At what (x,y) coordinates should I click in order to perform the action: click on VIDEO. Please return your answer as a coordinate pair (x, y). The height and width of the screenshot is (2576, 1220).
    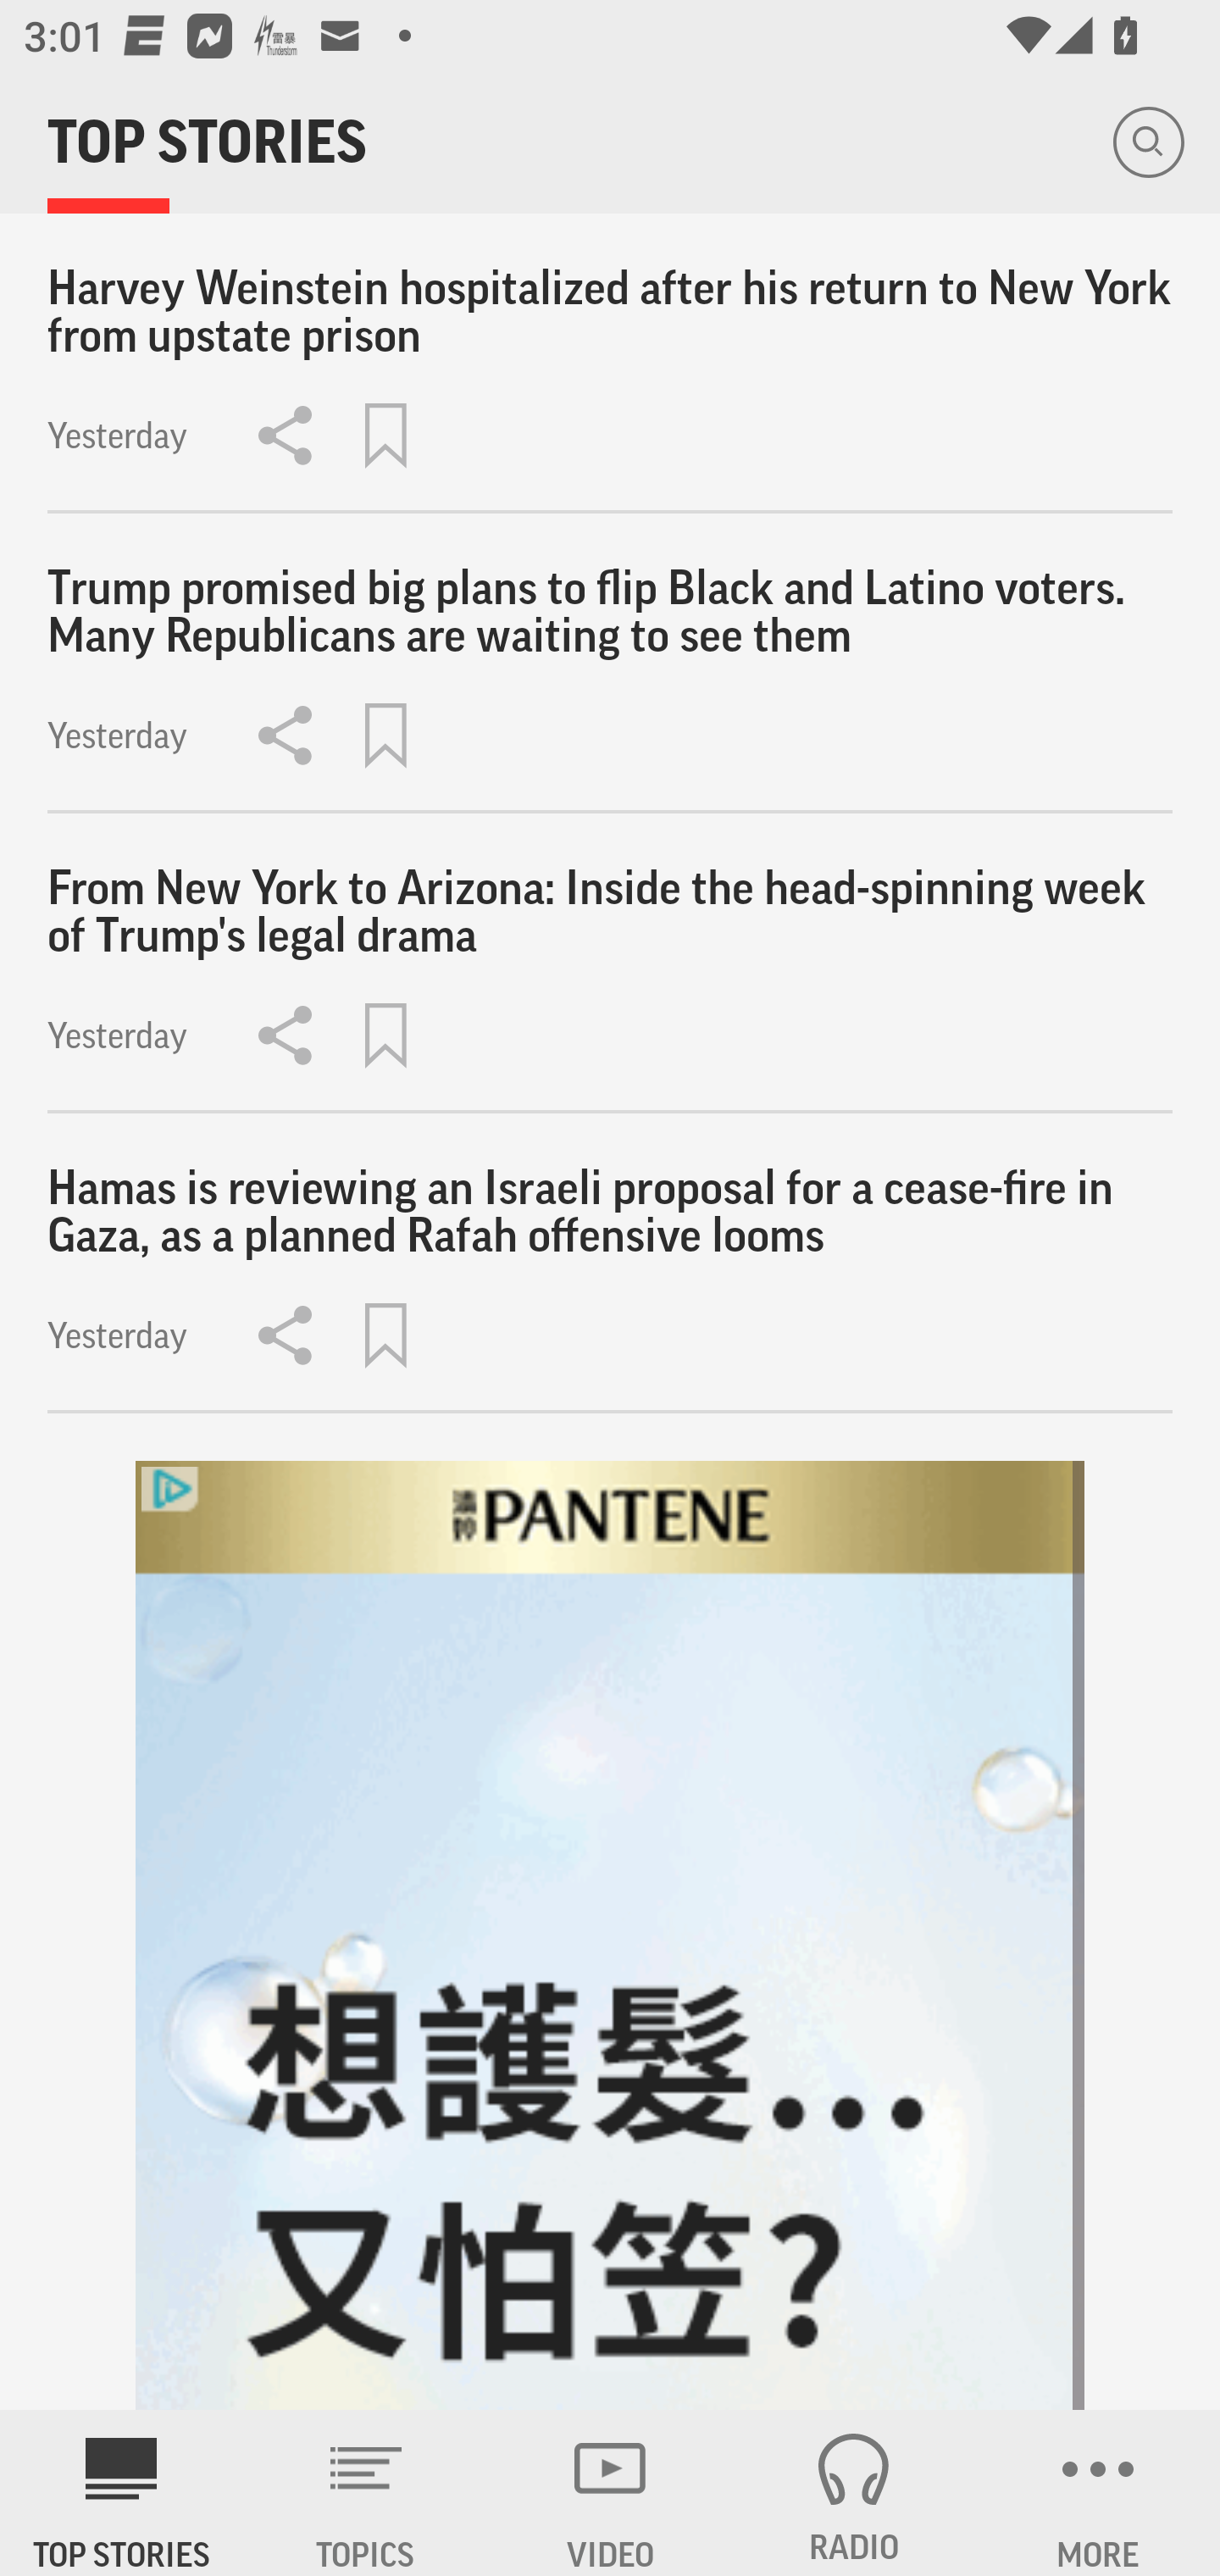
    Looking at the image, I should click on (610, 2493).